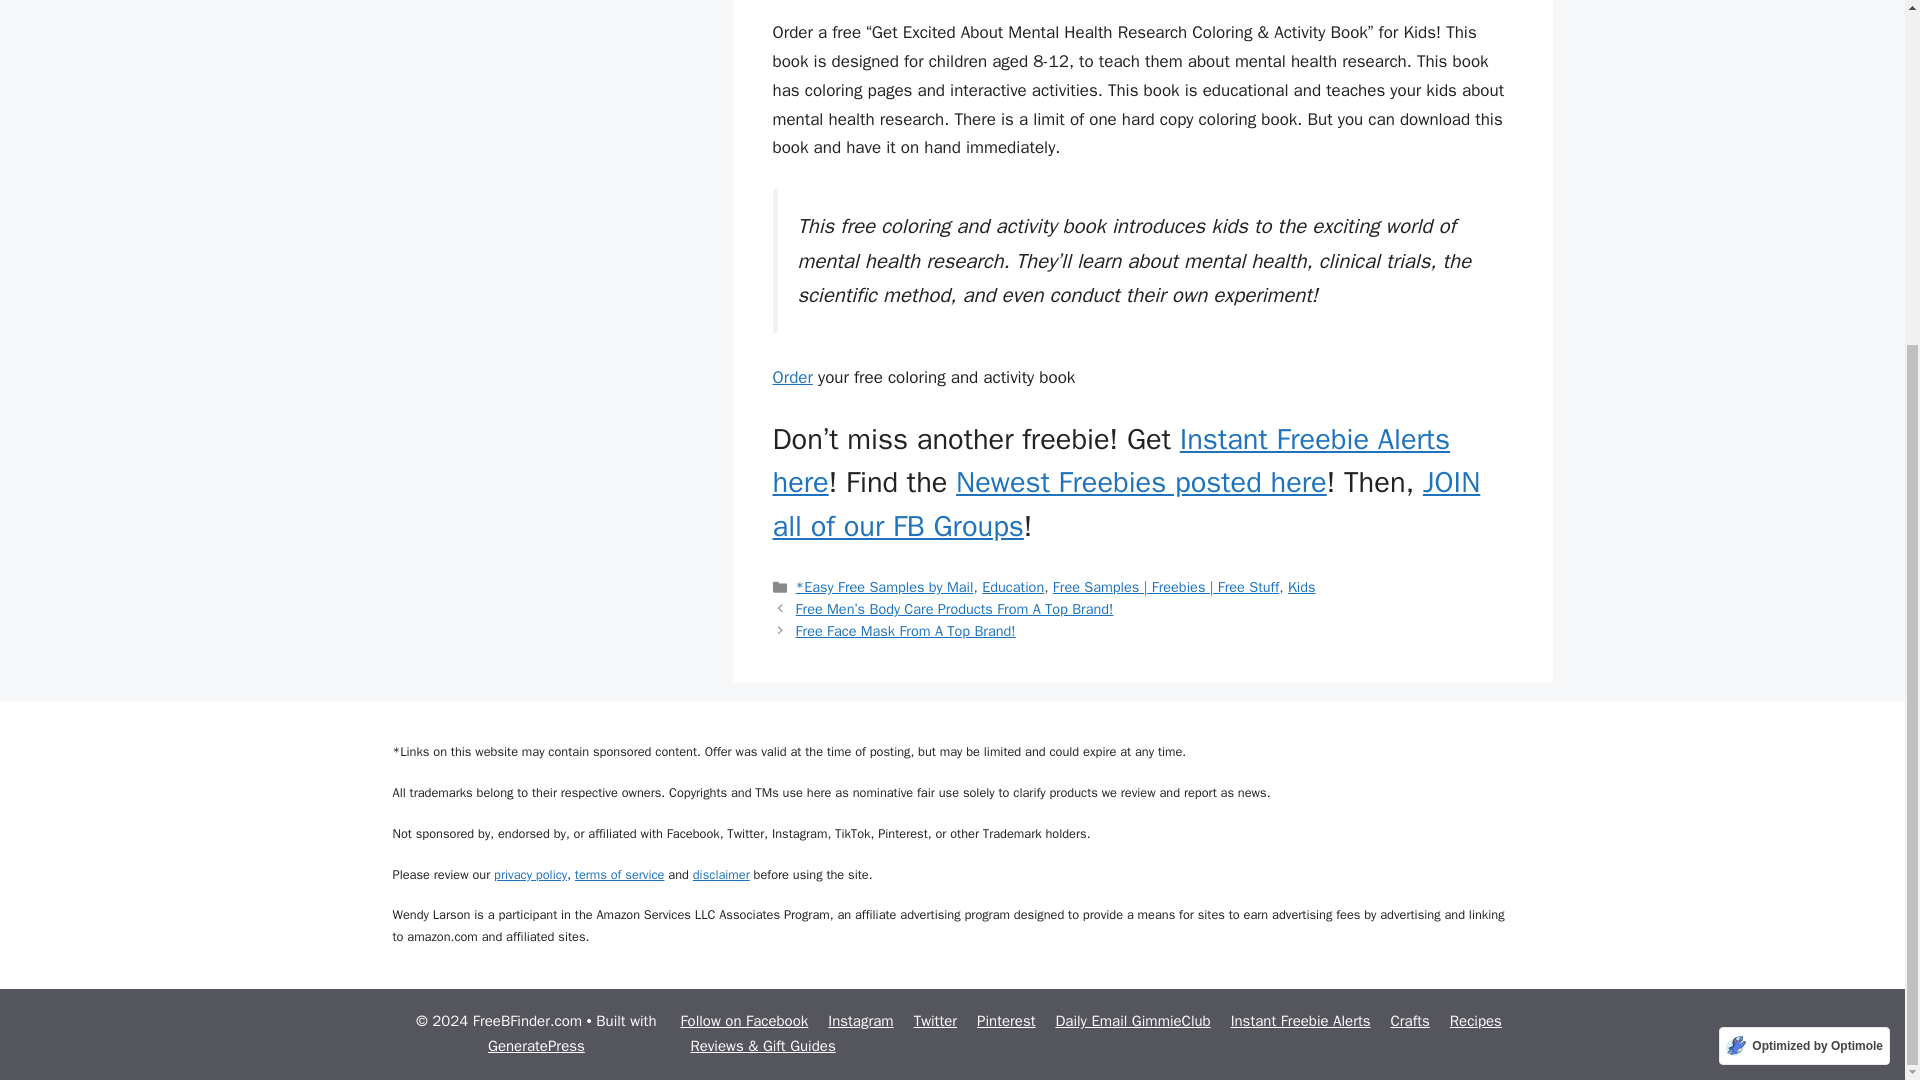  What do you see at coordinates (792, 377) in the screenshot?
I see `Order` at bounding box center [792, 377].